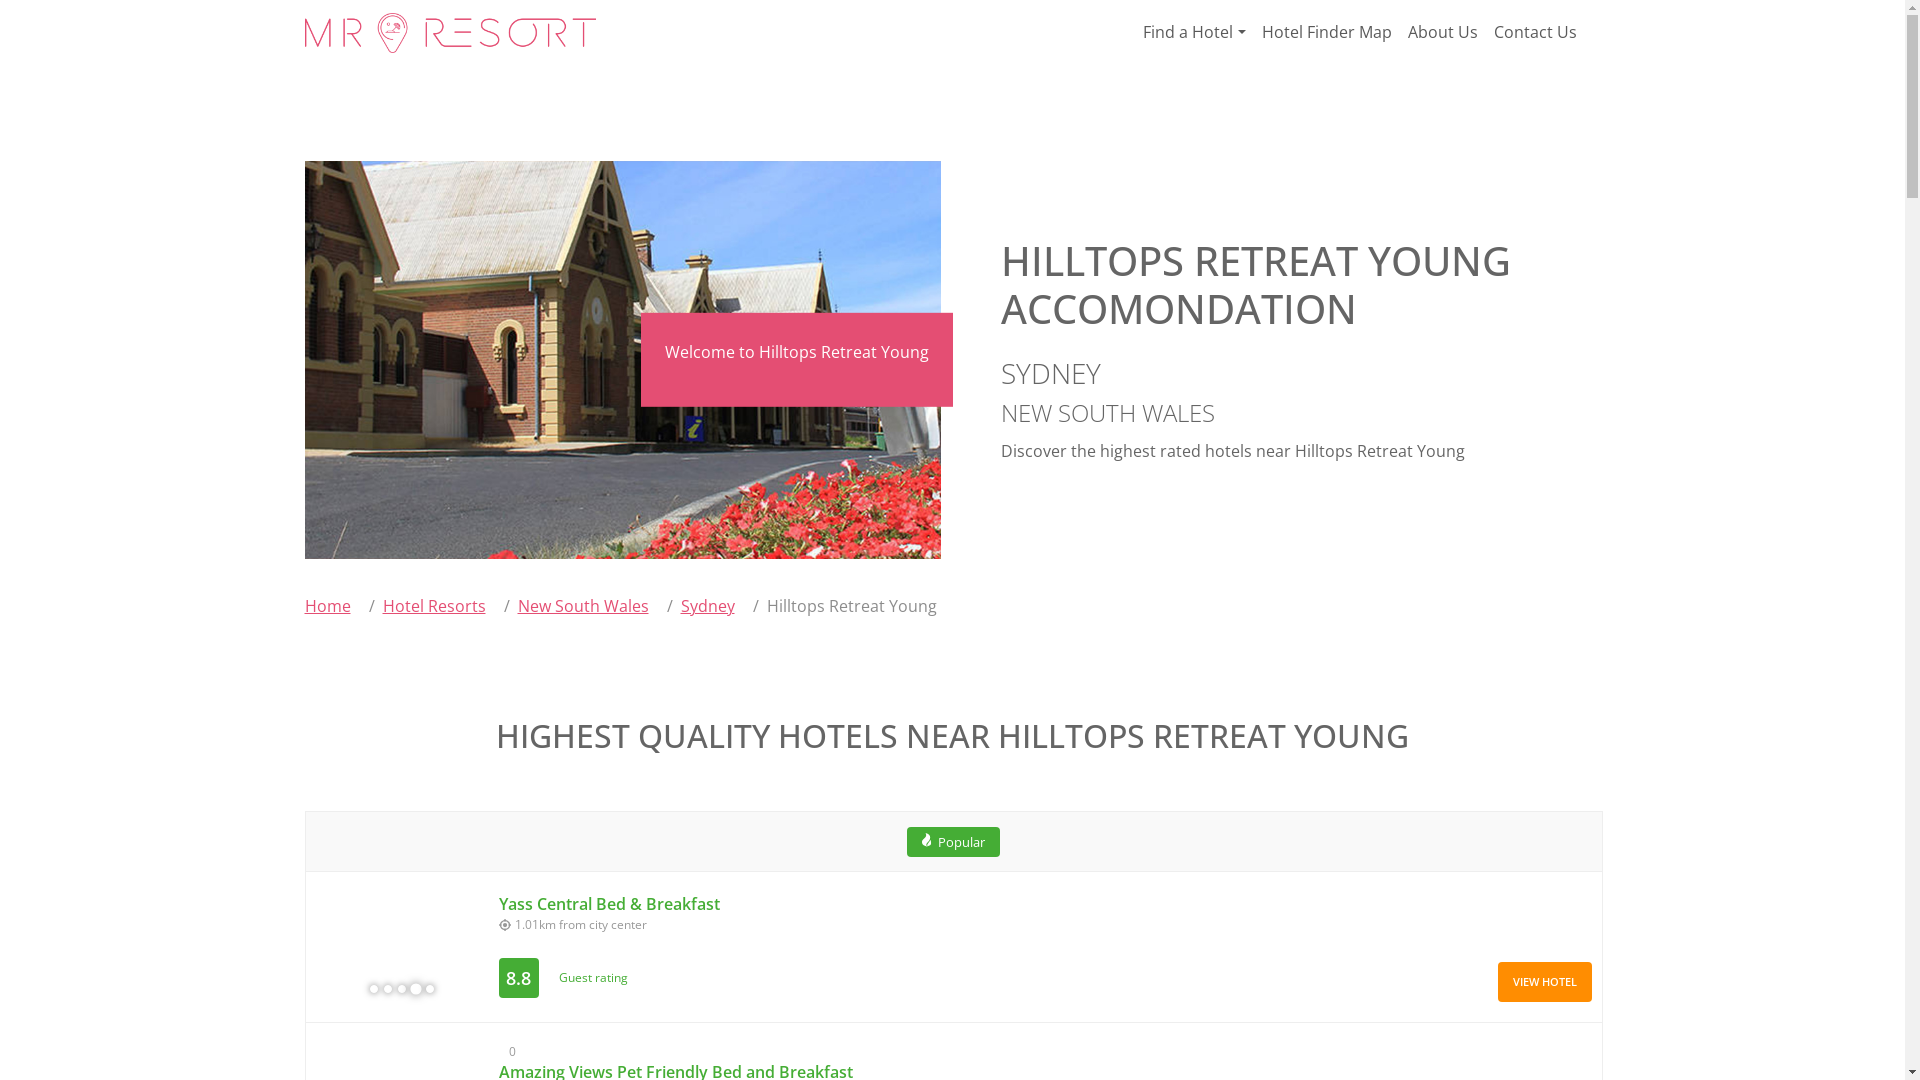 This screenshot has height=1080, width=1920. I want to click on About Us, so click(1443, 32).